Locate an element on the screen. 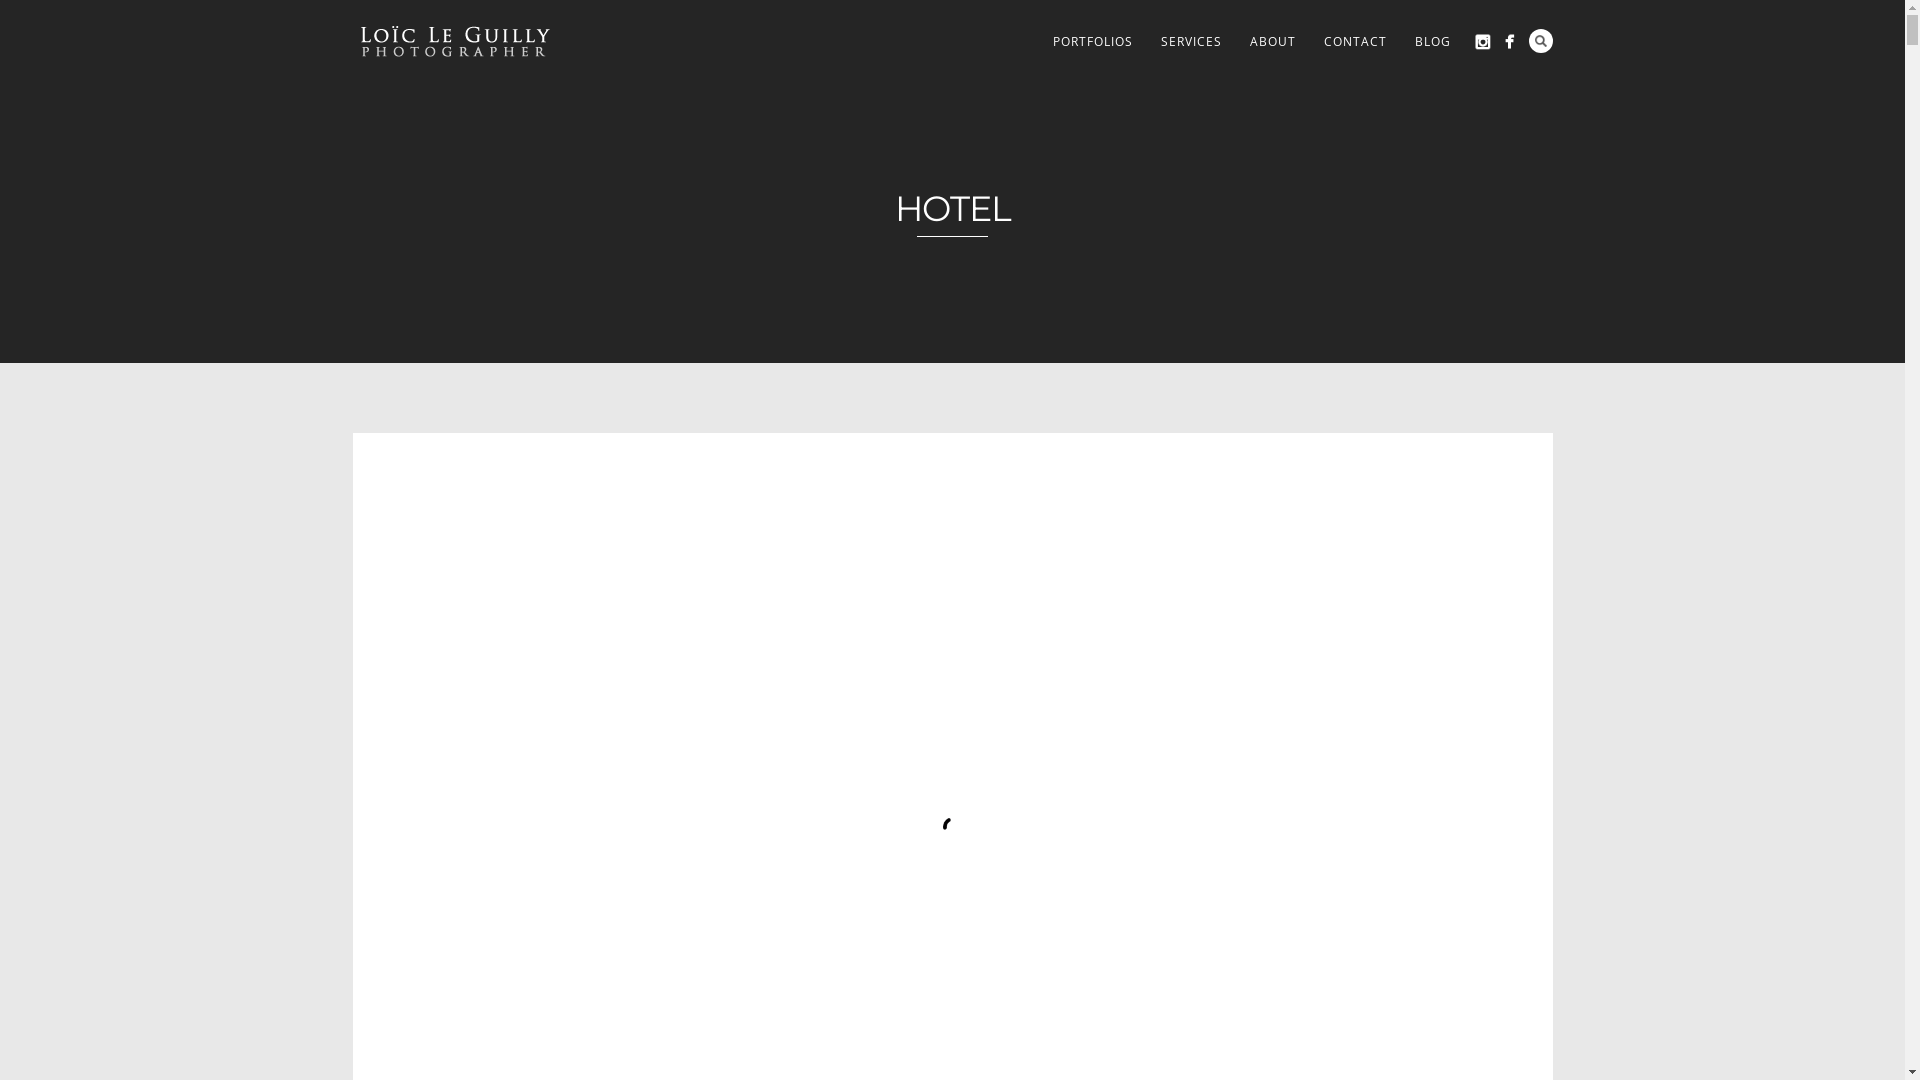 This screenshot has height=1080, width=1920. Connect on Facebook is located at coordinates (1508, 42).